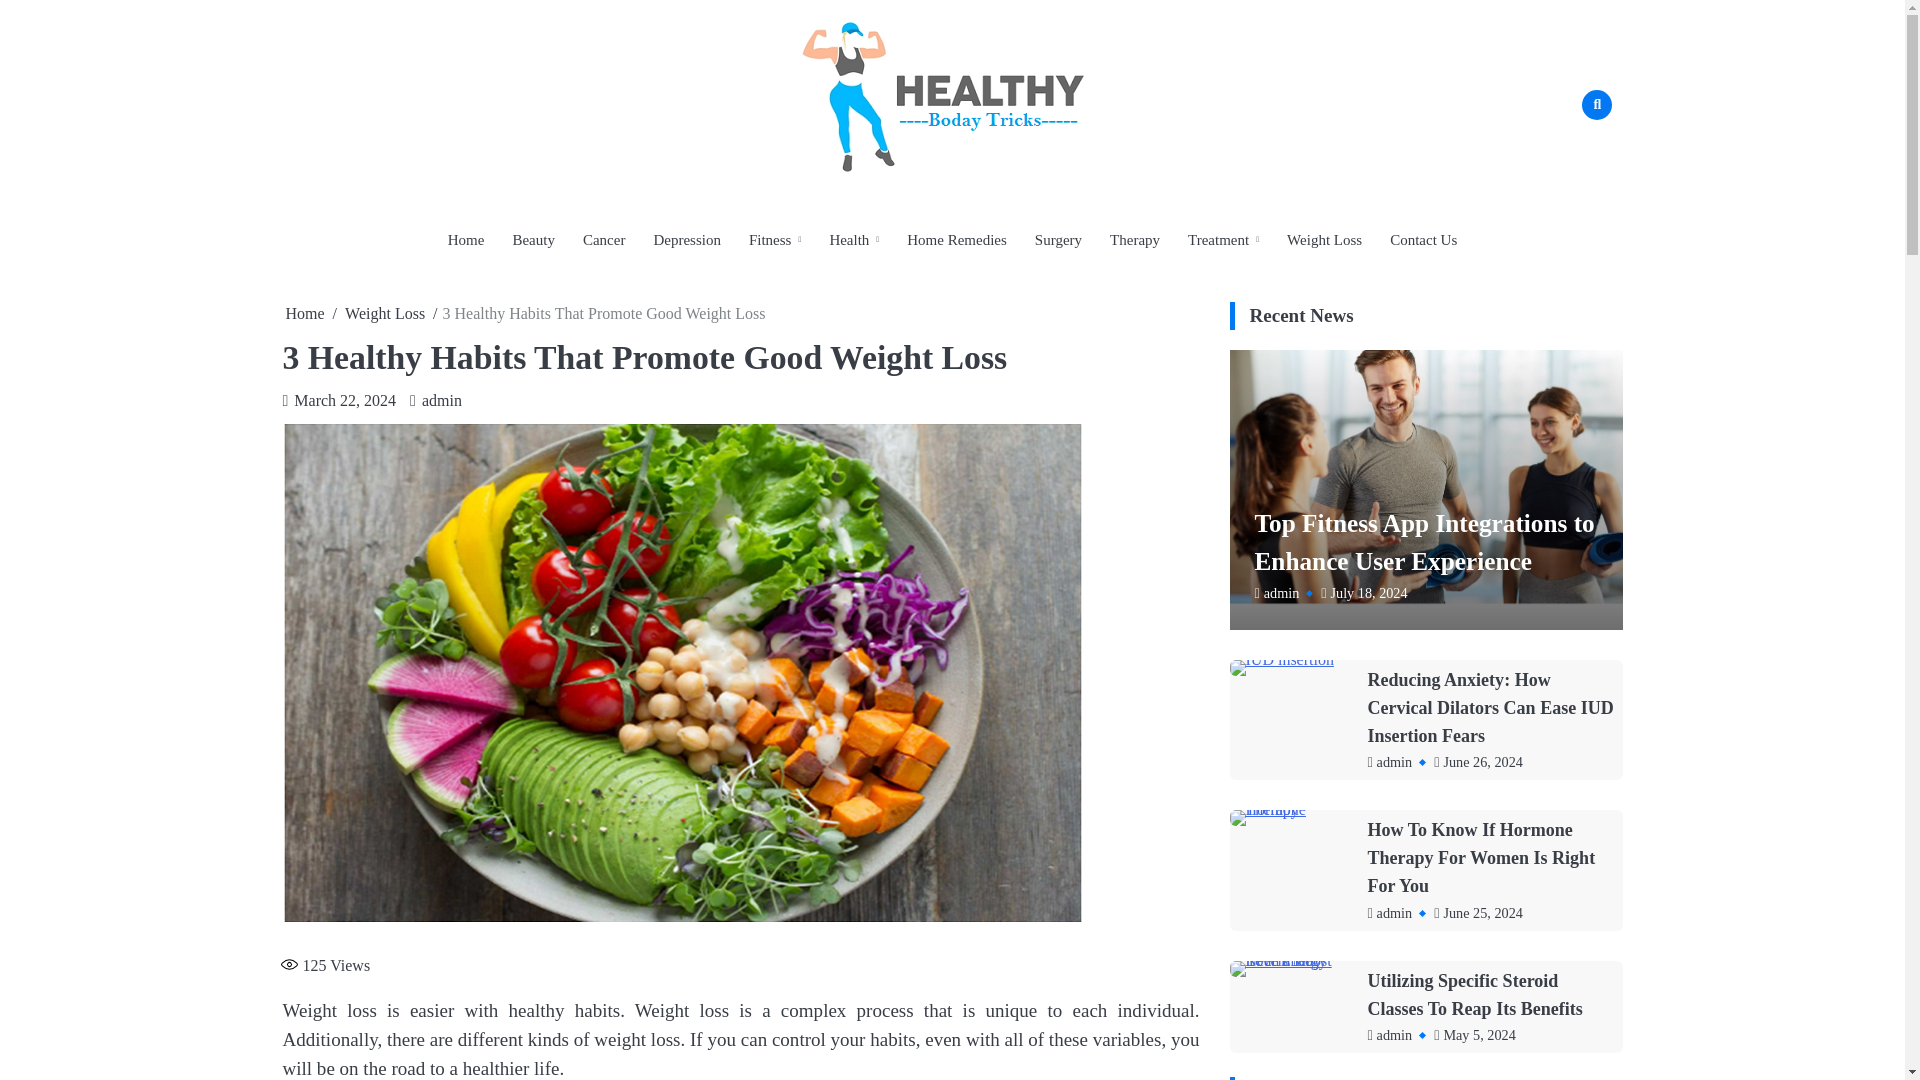 The height and width of the screenshot is (1080, 1920). Describe the element at coordinates (853, 240) in the screenshot. I see `Health` at that location.